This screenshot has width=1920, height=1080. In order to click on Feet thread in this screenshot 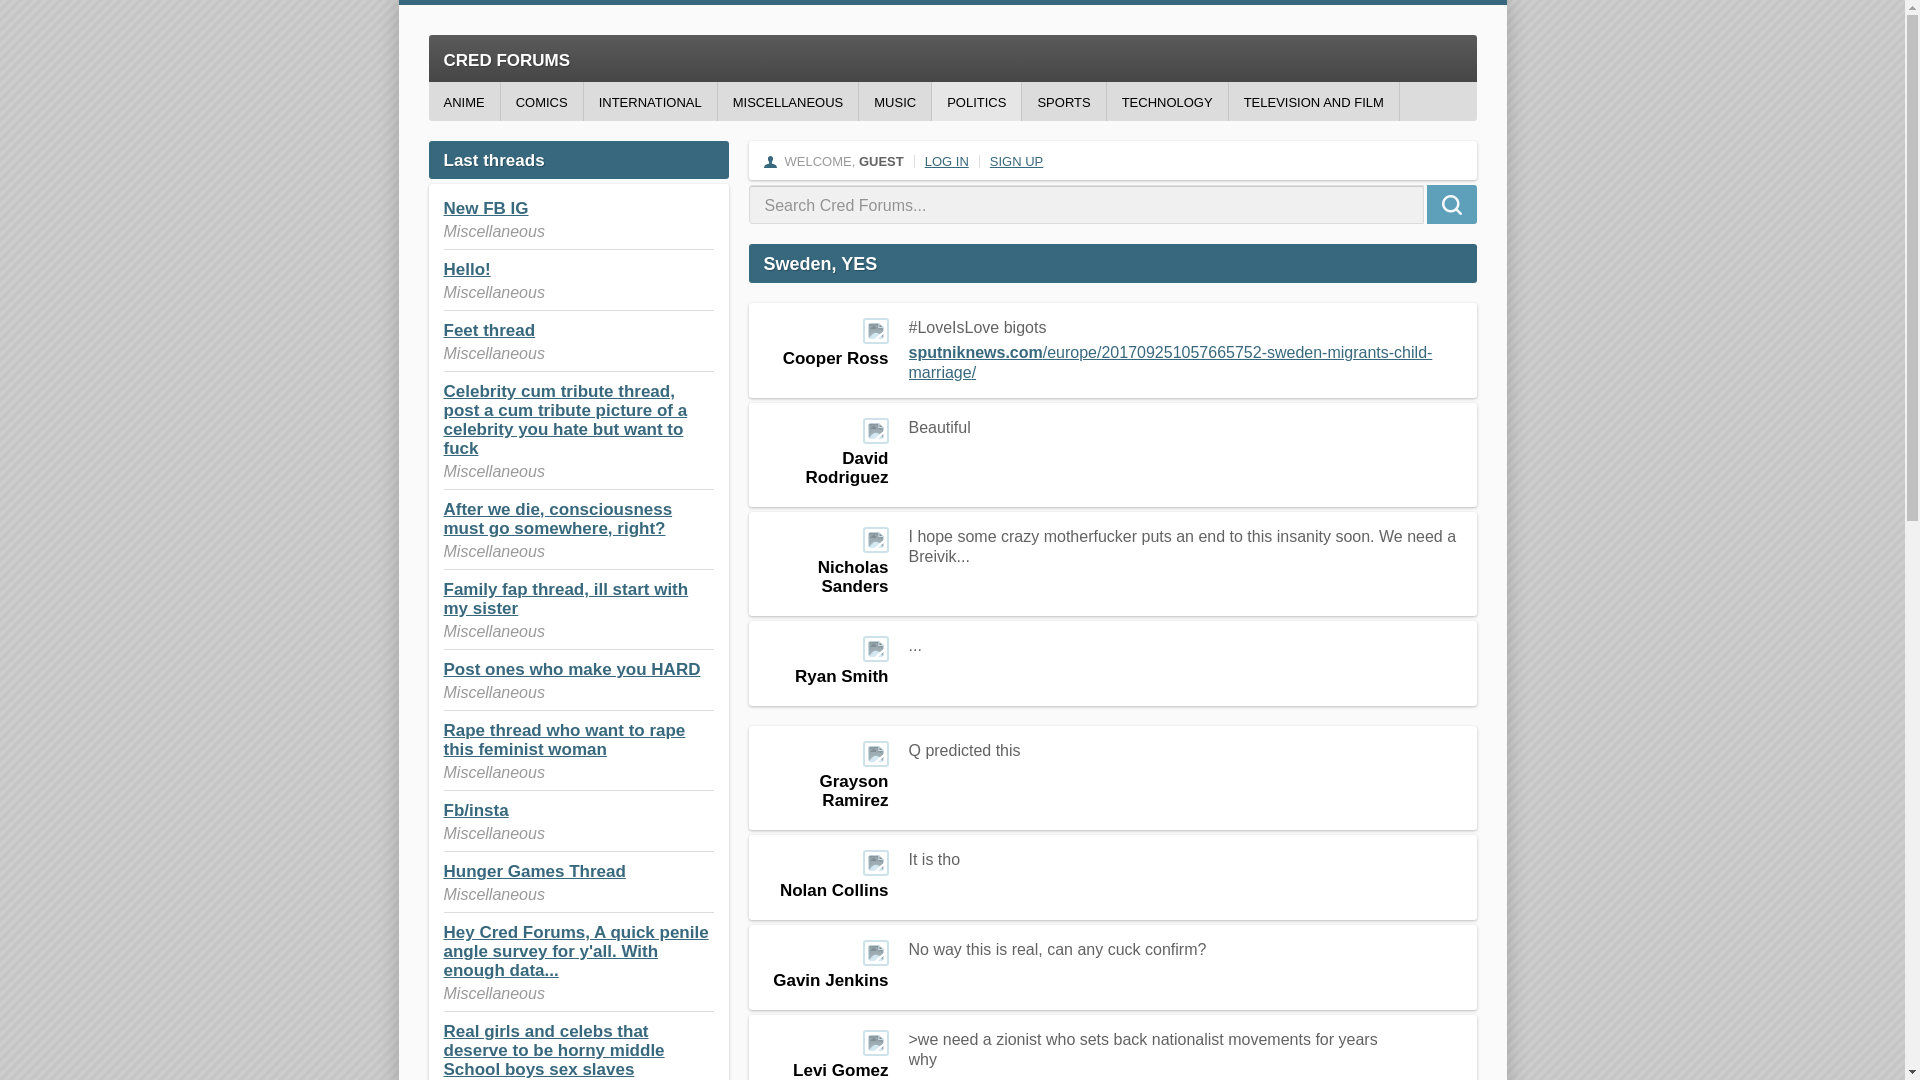, I will do `click(489, 330)`.